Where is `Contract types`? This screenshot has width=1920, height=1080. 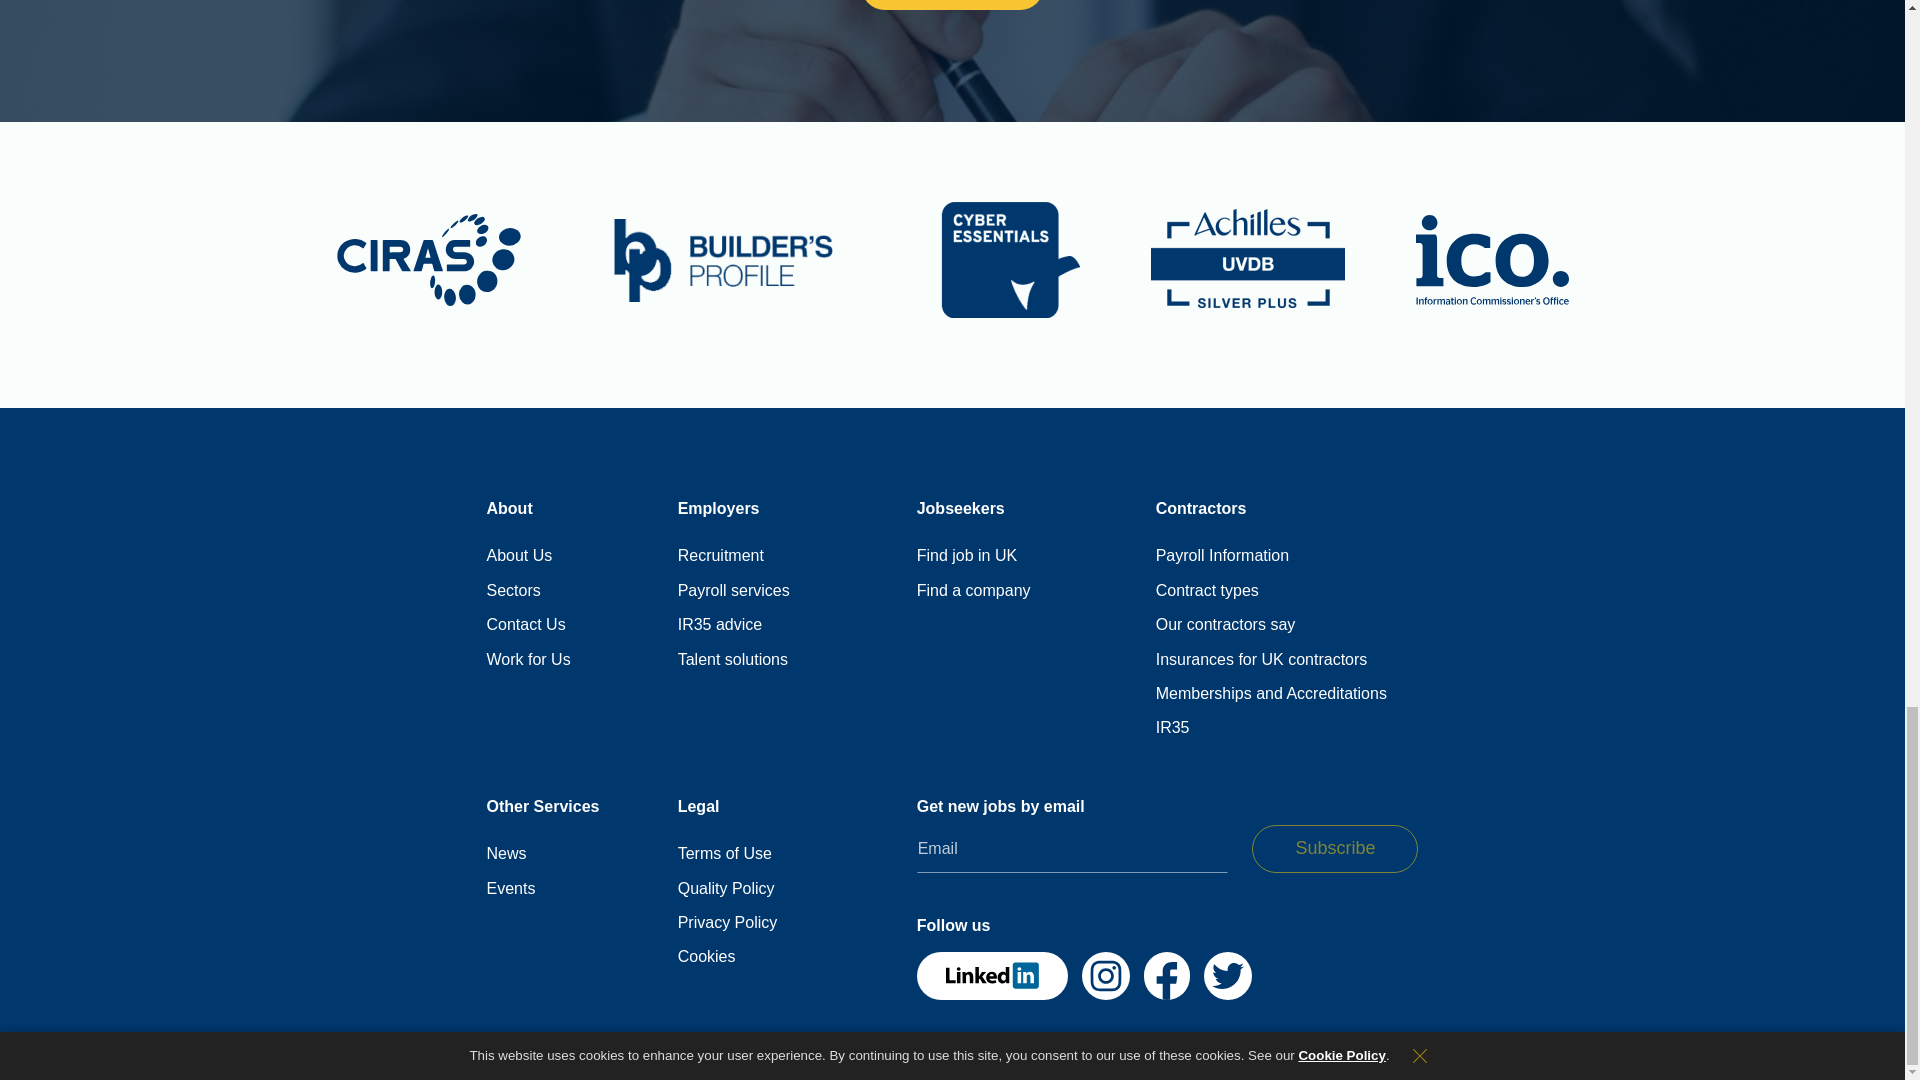 Contract types is located at coordinates (1207, 590).